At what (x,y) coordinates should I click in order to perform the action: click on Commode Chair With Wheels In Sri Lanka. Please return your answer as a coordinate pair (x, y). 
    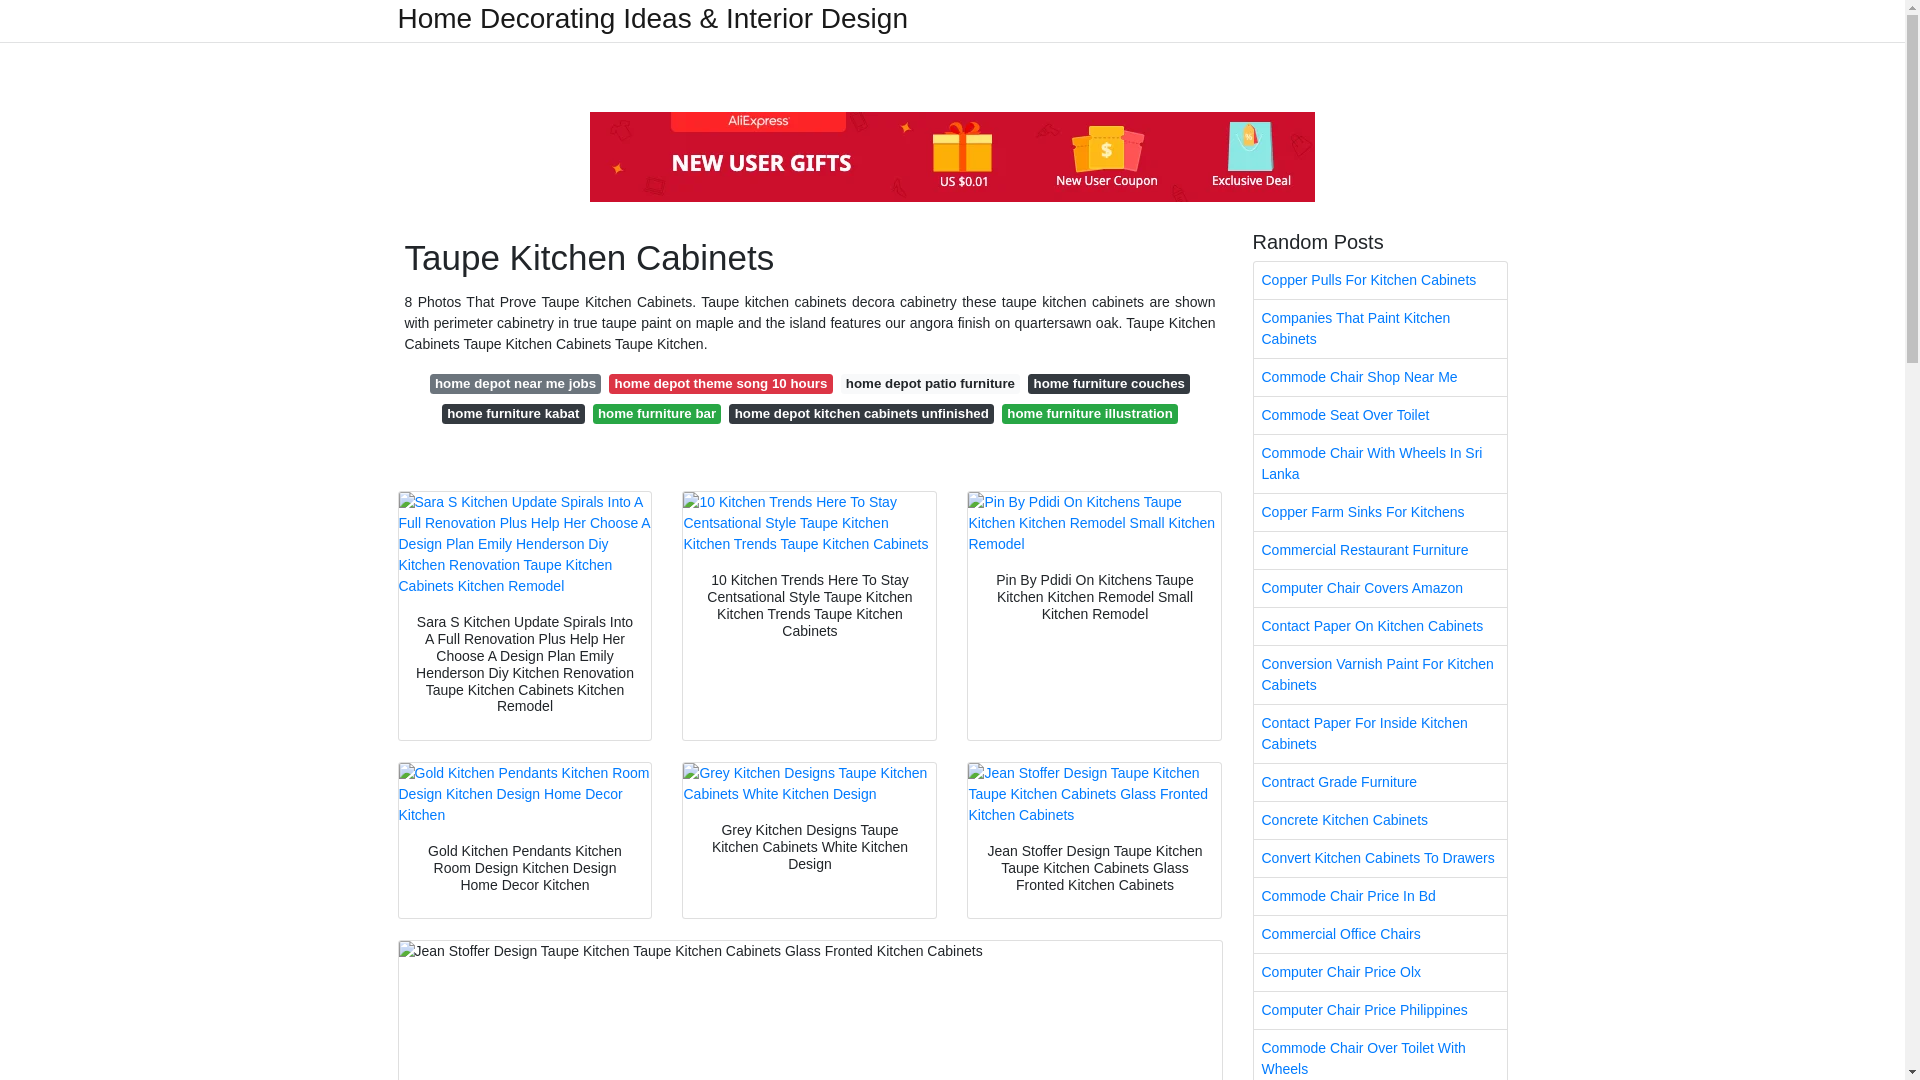
    Looking at the image, I should click on (1380, 464).